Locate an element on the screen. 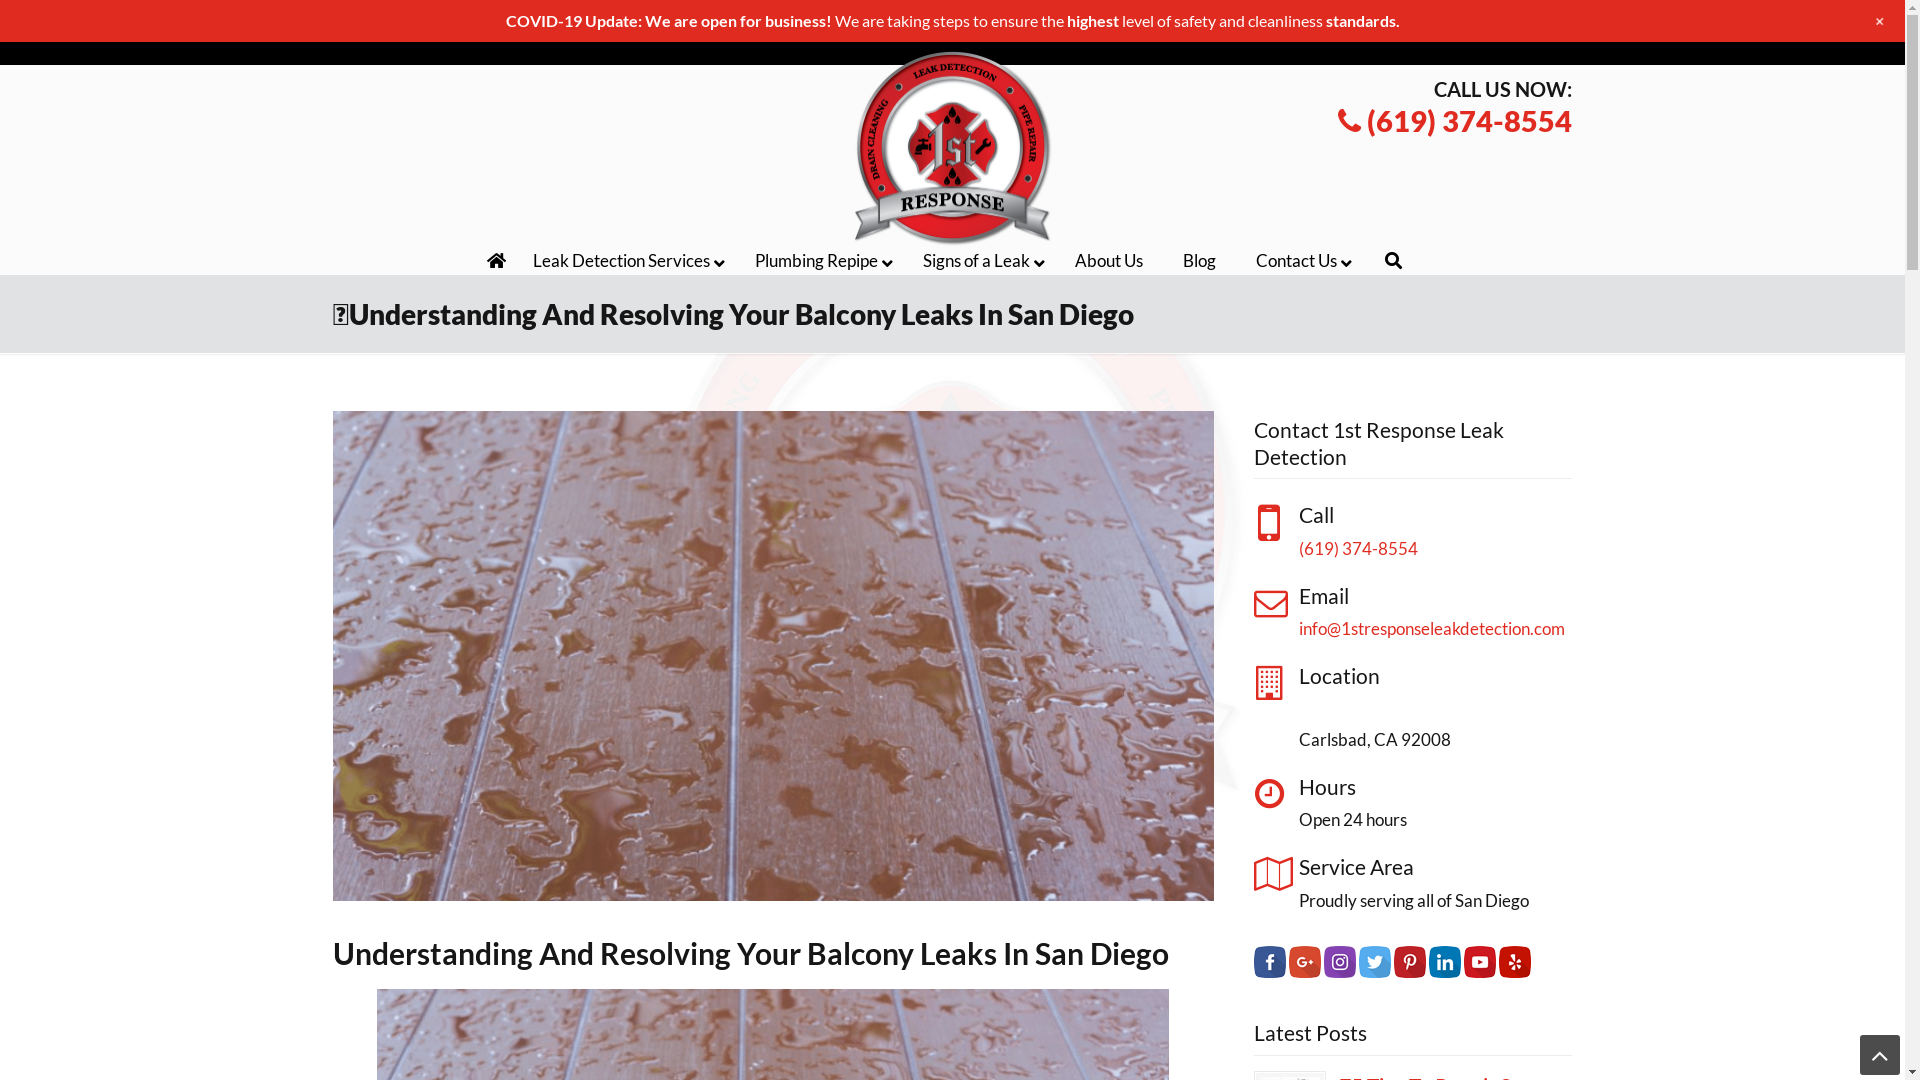 This screenshot has width=1920, height=1080. Leak Detection Services is located at coordinates (624, 261).